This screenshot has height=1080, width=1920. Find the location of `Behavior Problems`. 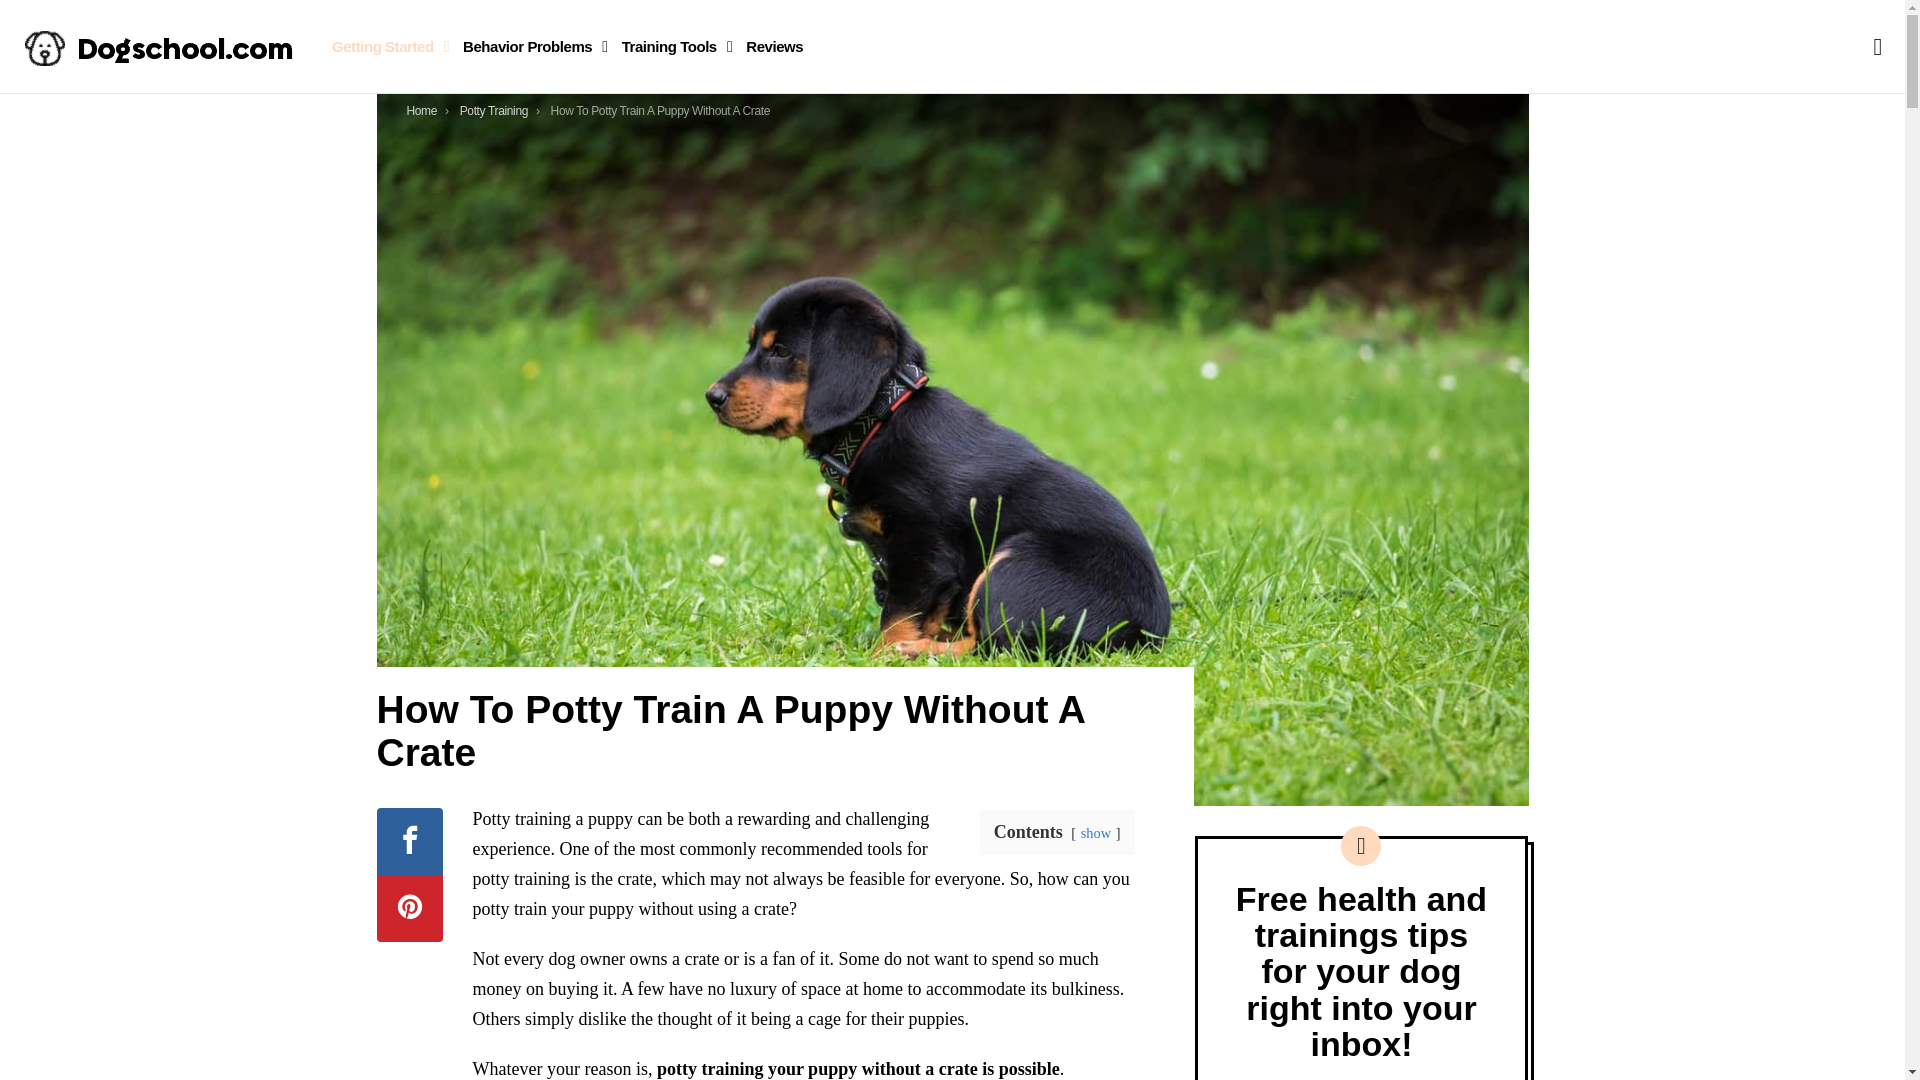

Behavior Problems is located at coordinates (530, 46).